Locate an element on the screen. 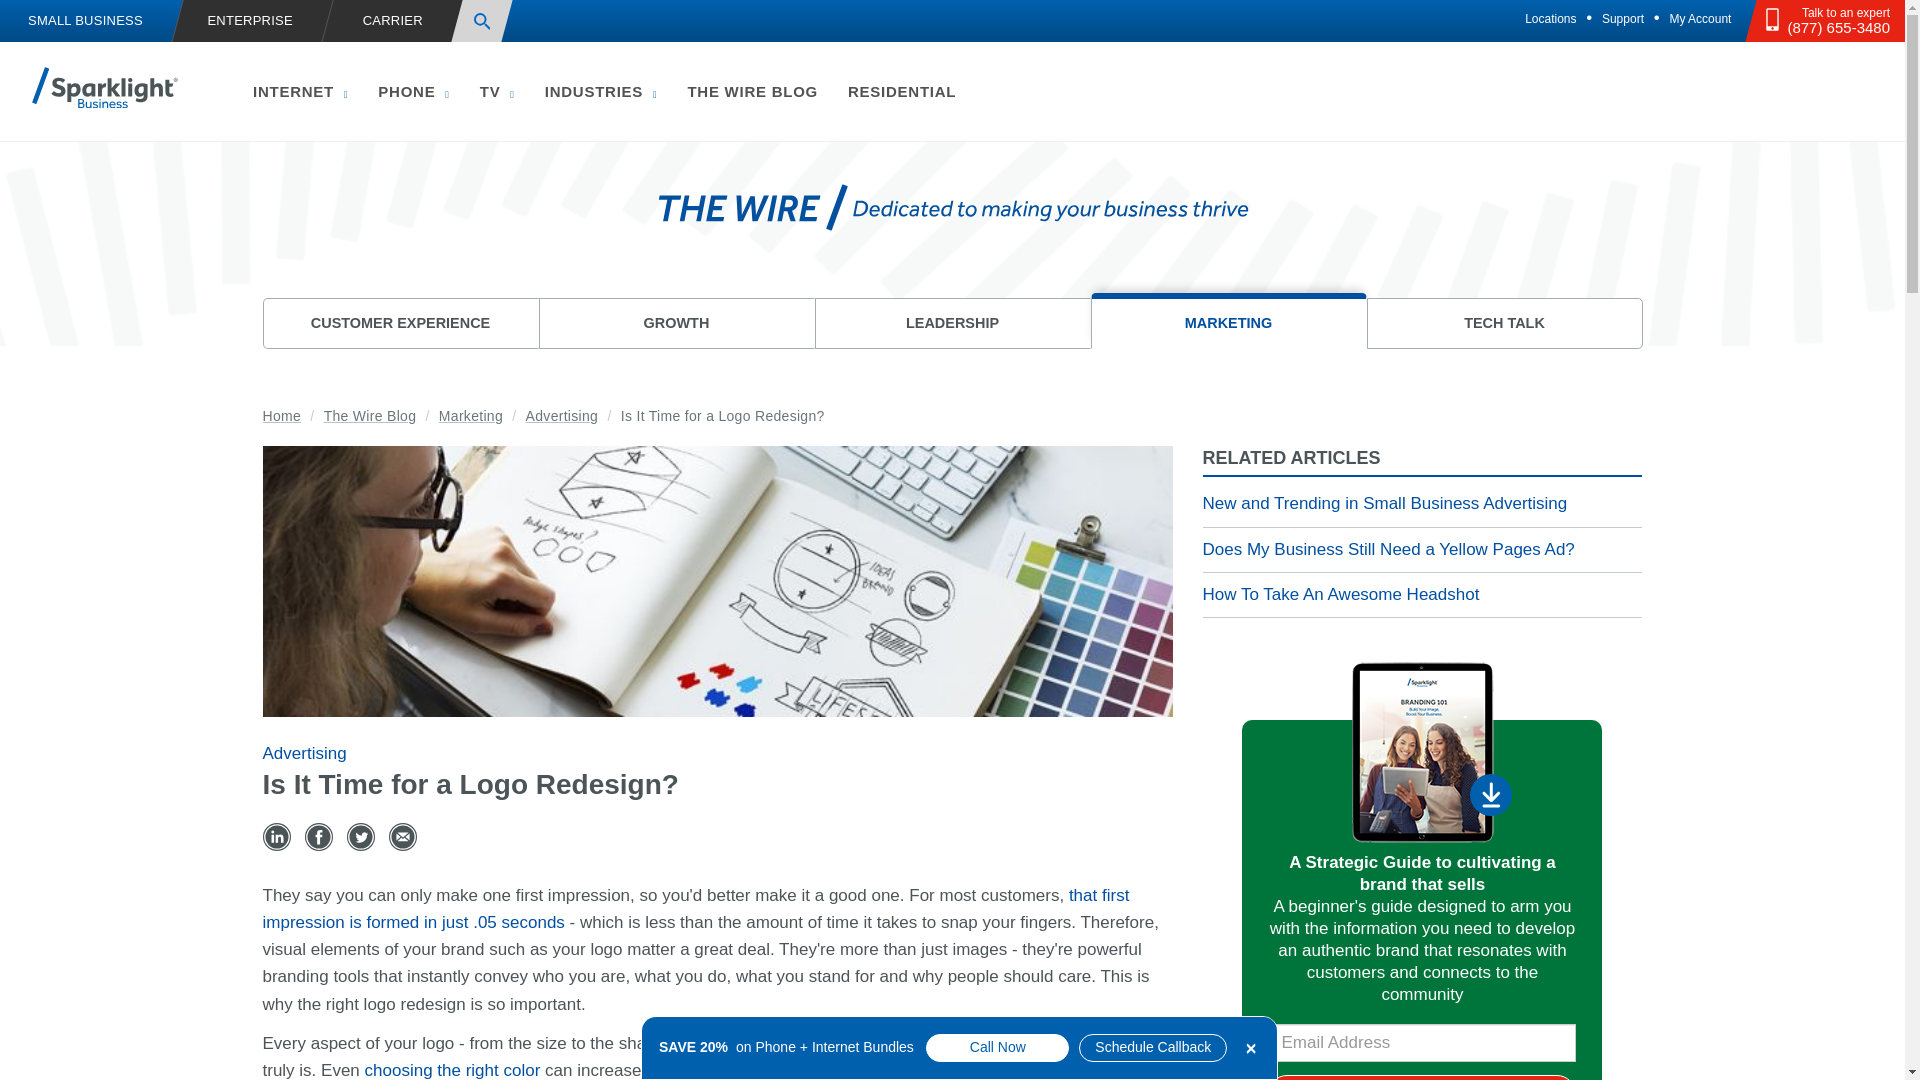  Support is located at coordinates (1623, 18).